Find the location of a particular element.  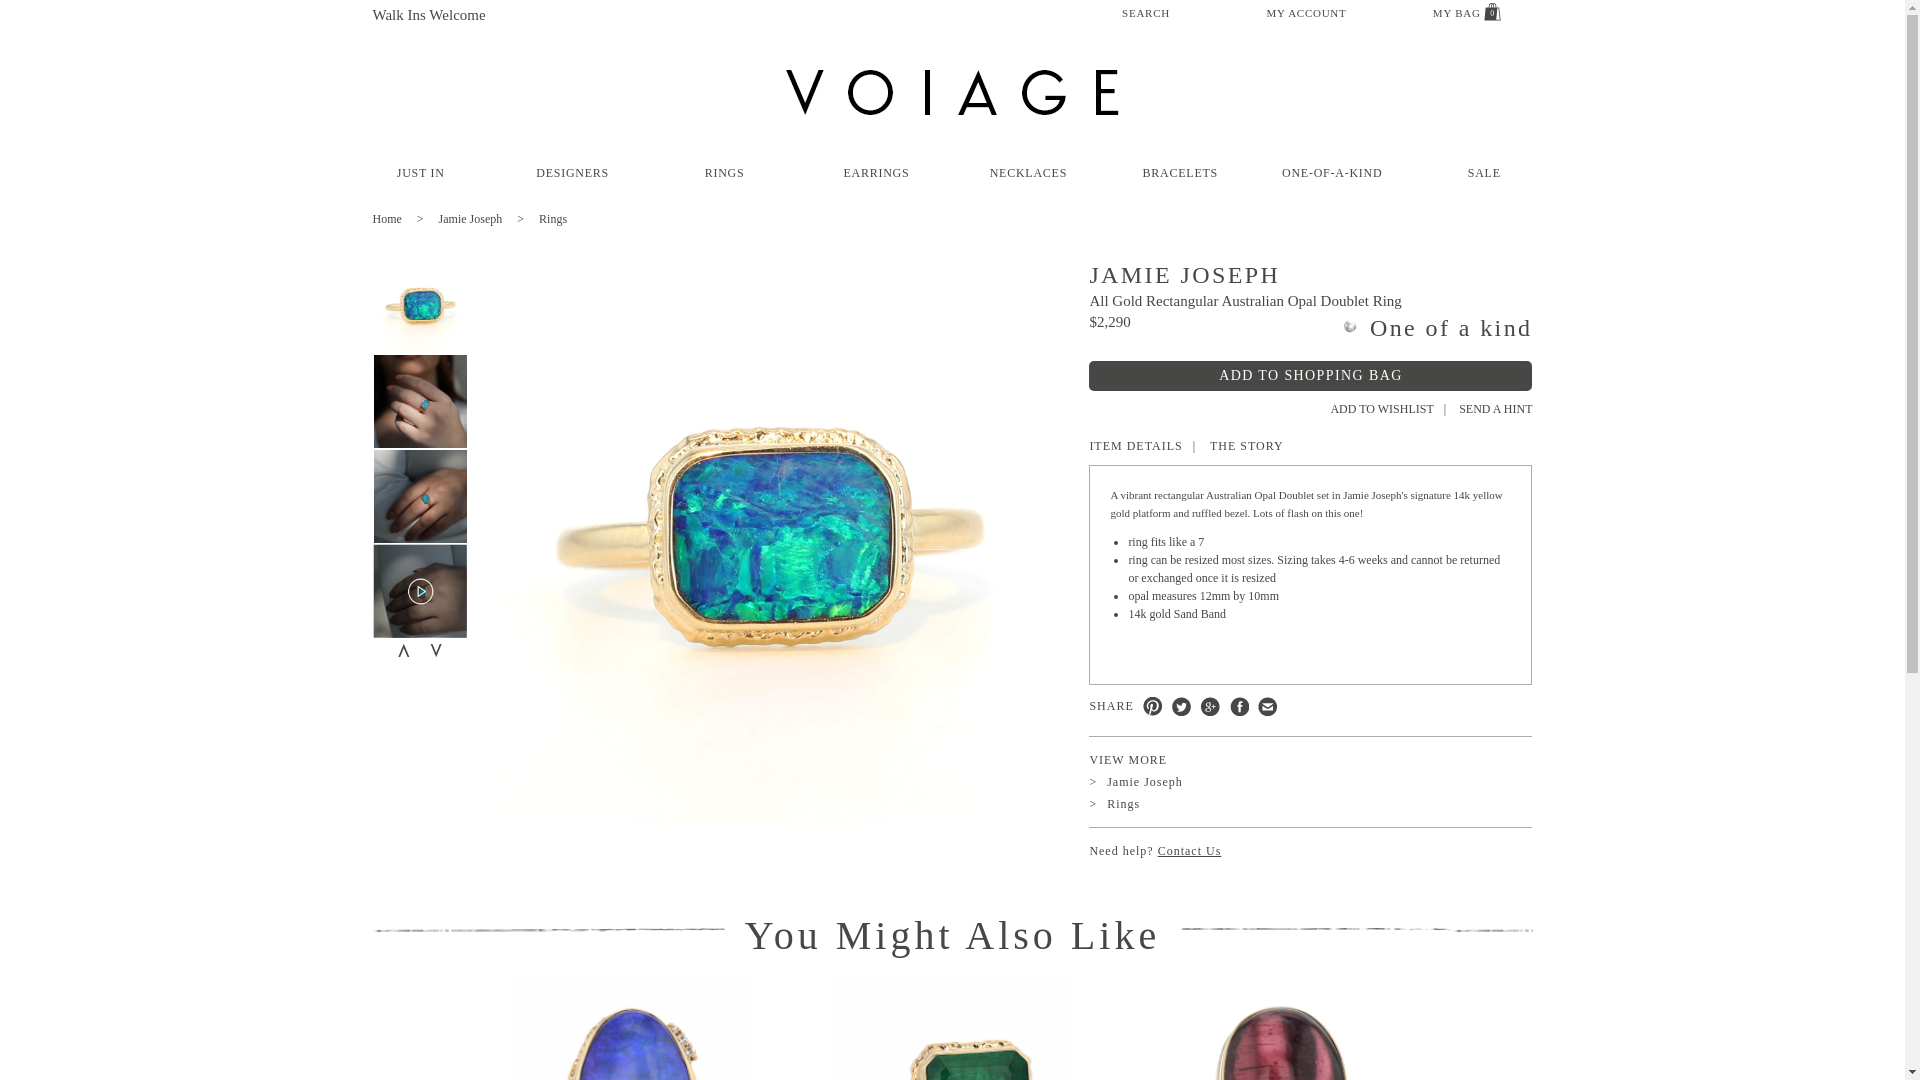

EARRINGS is located at coordinates (877, 173).